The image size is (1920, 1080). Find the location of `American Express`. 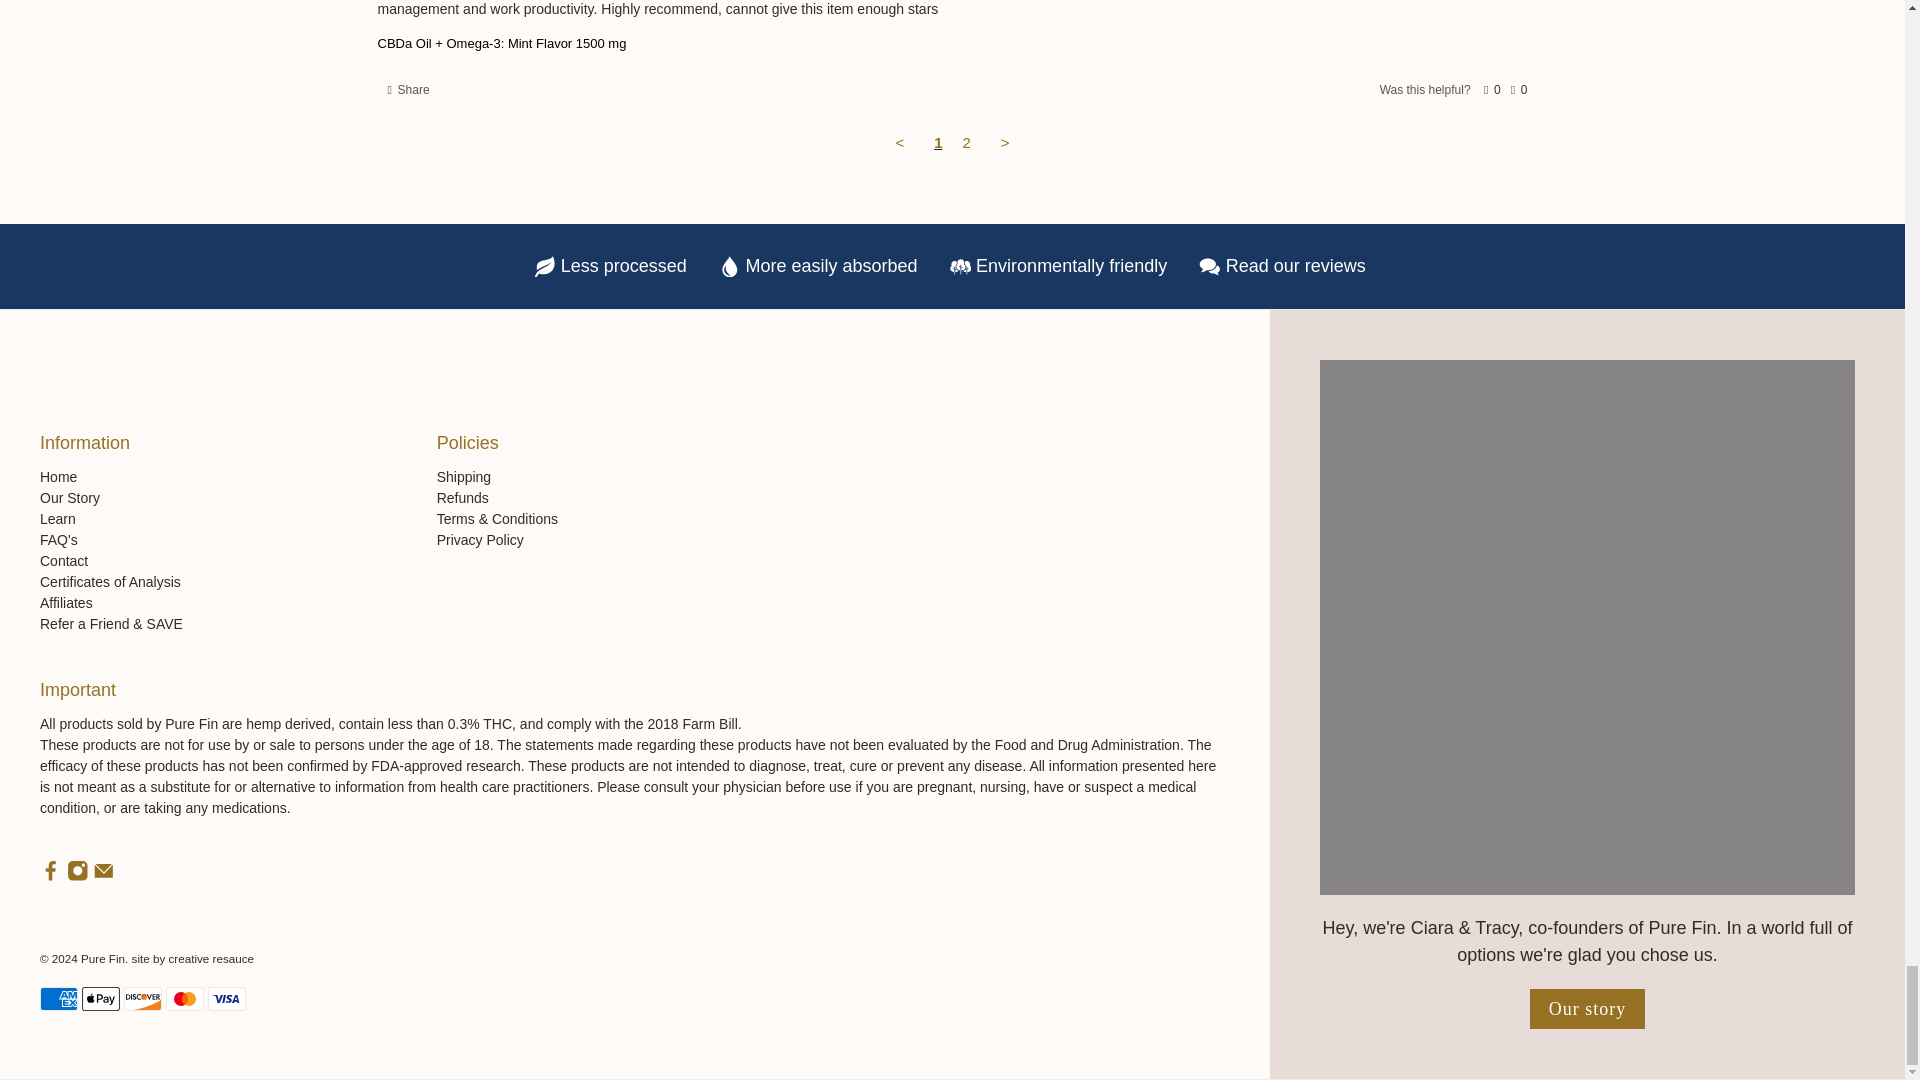

American Express is located at coordinates (59, 998).